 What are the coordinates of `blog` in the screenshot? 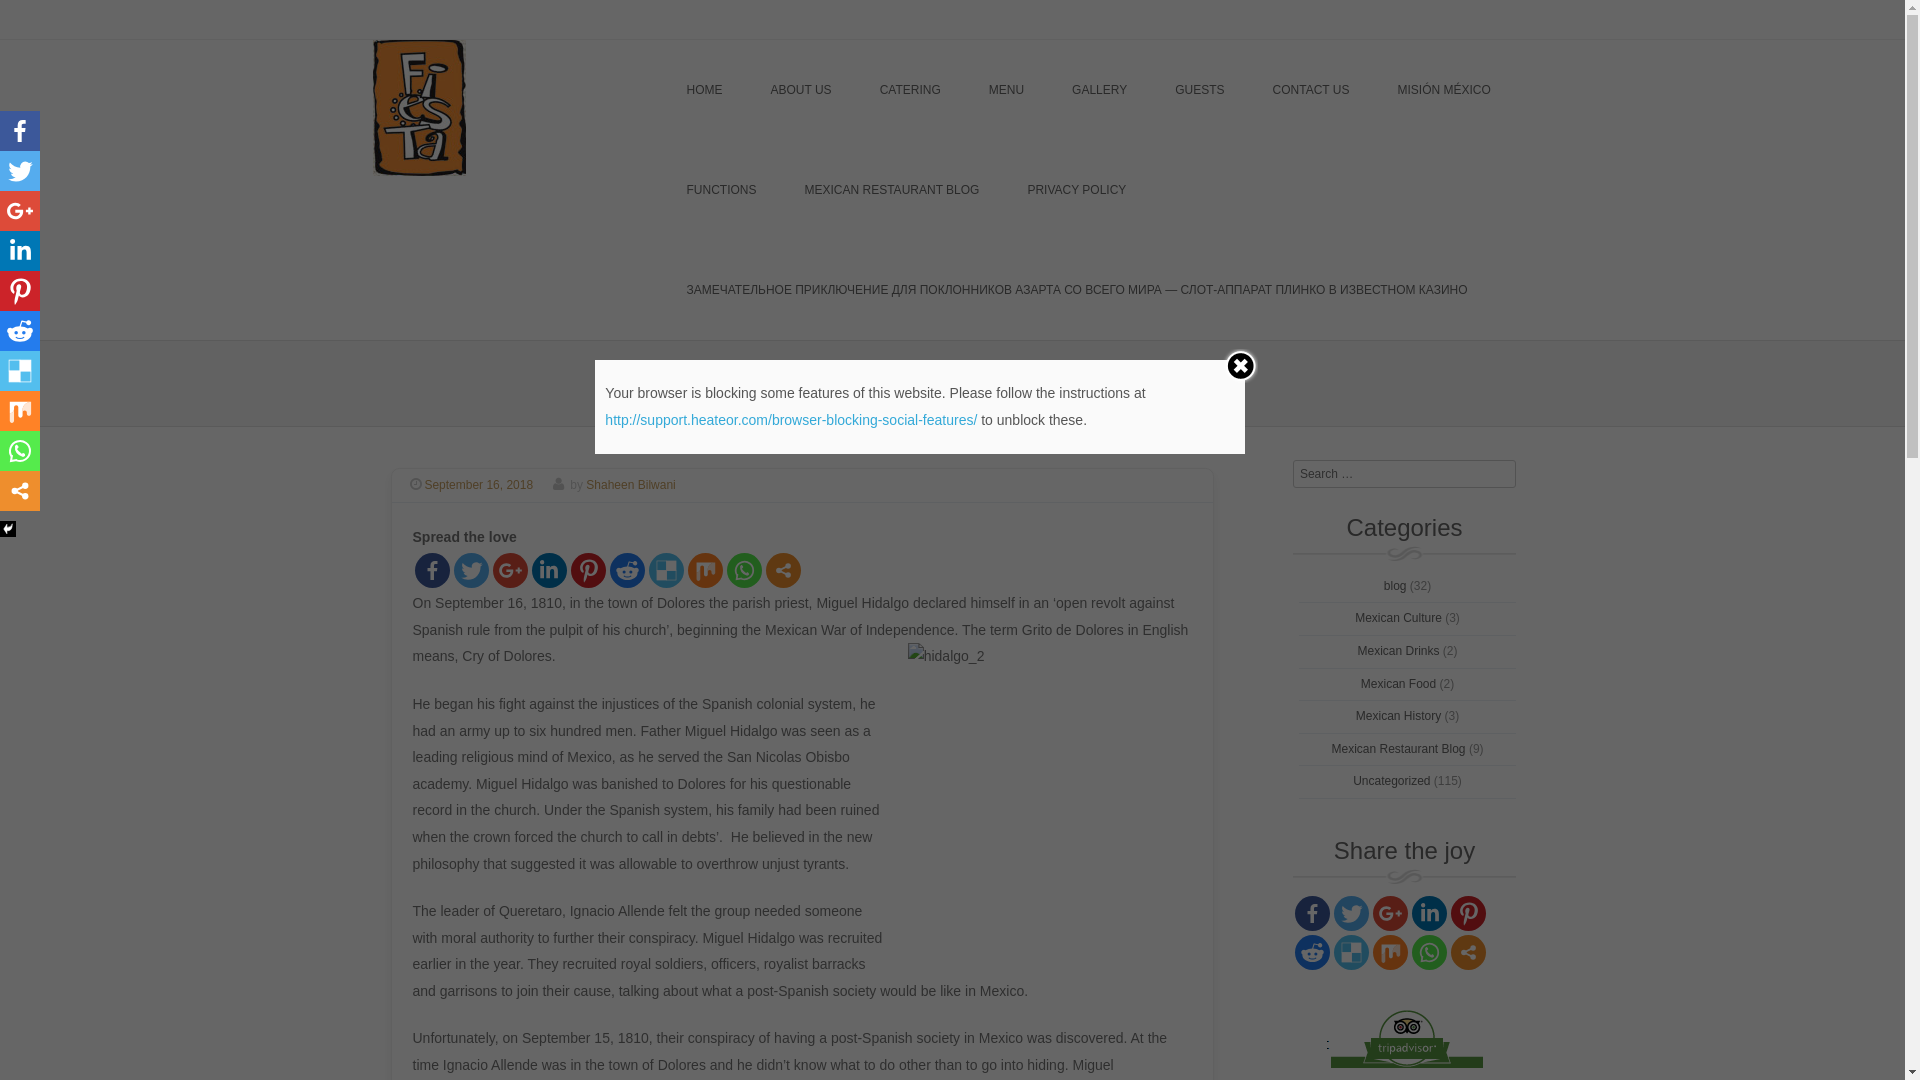 It's located at (1396, 586).